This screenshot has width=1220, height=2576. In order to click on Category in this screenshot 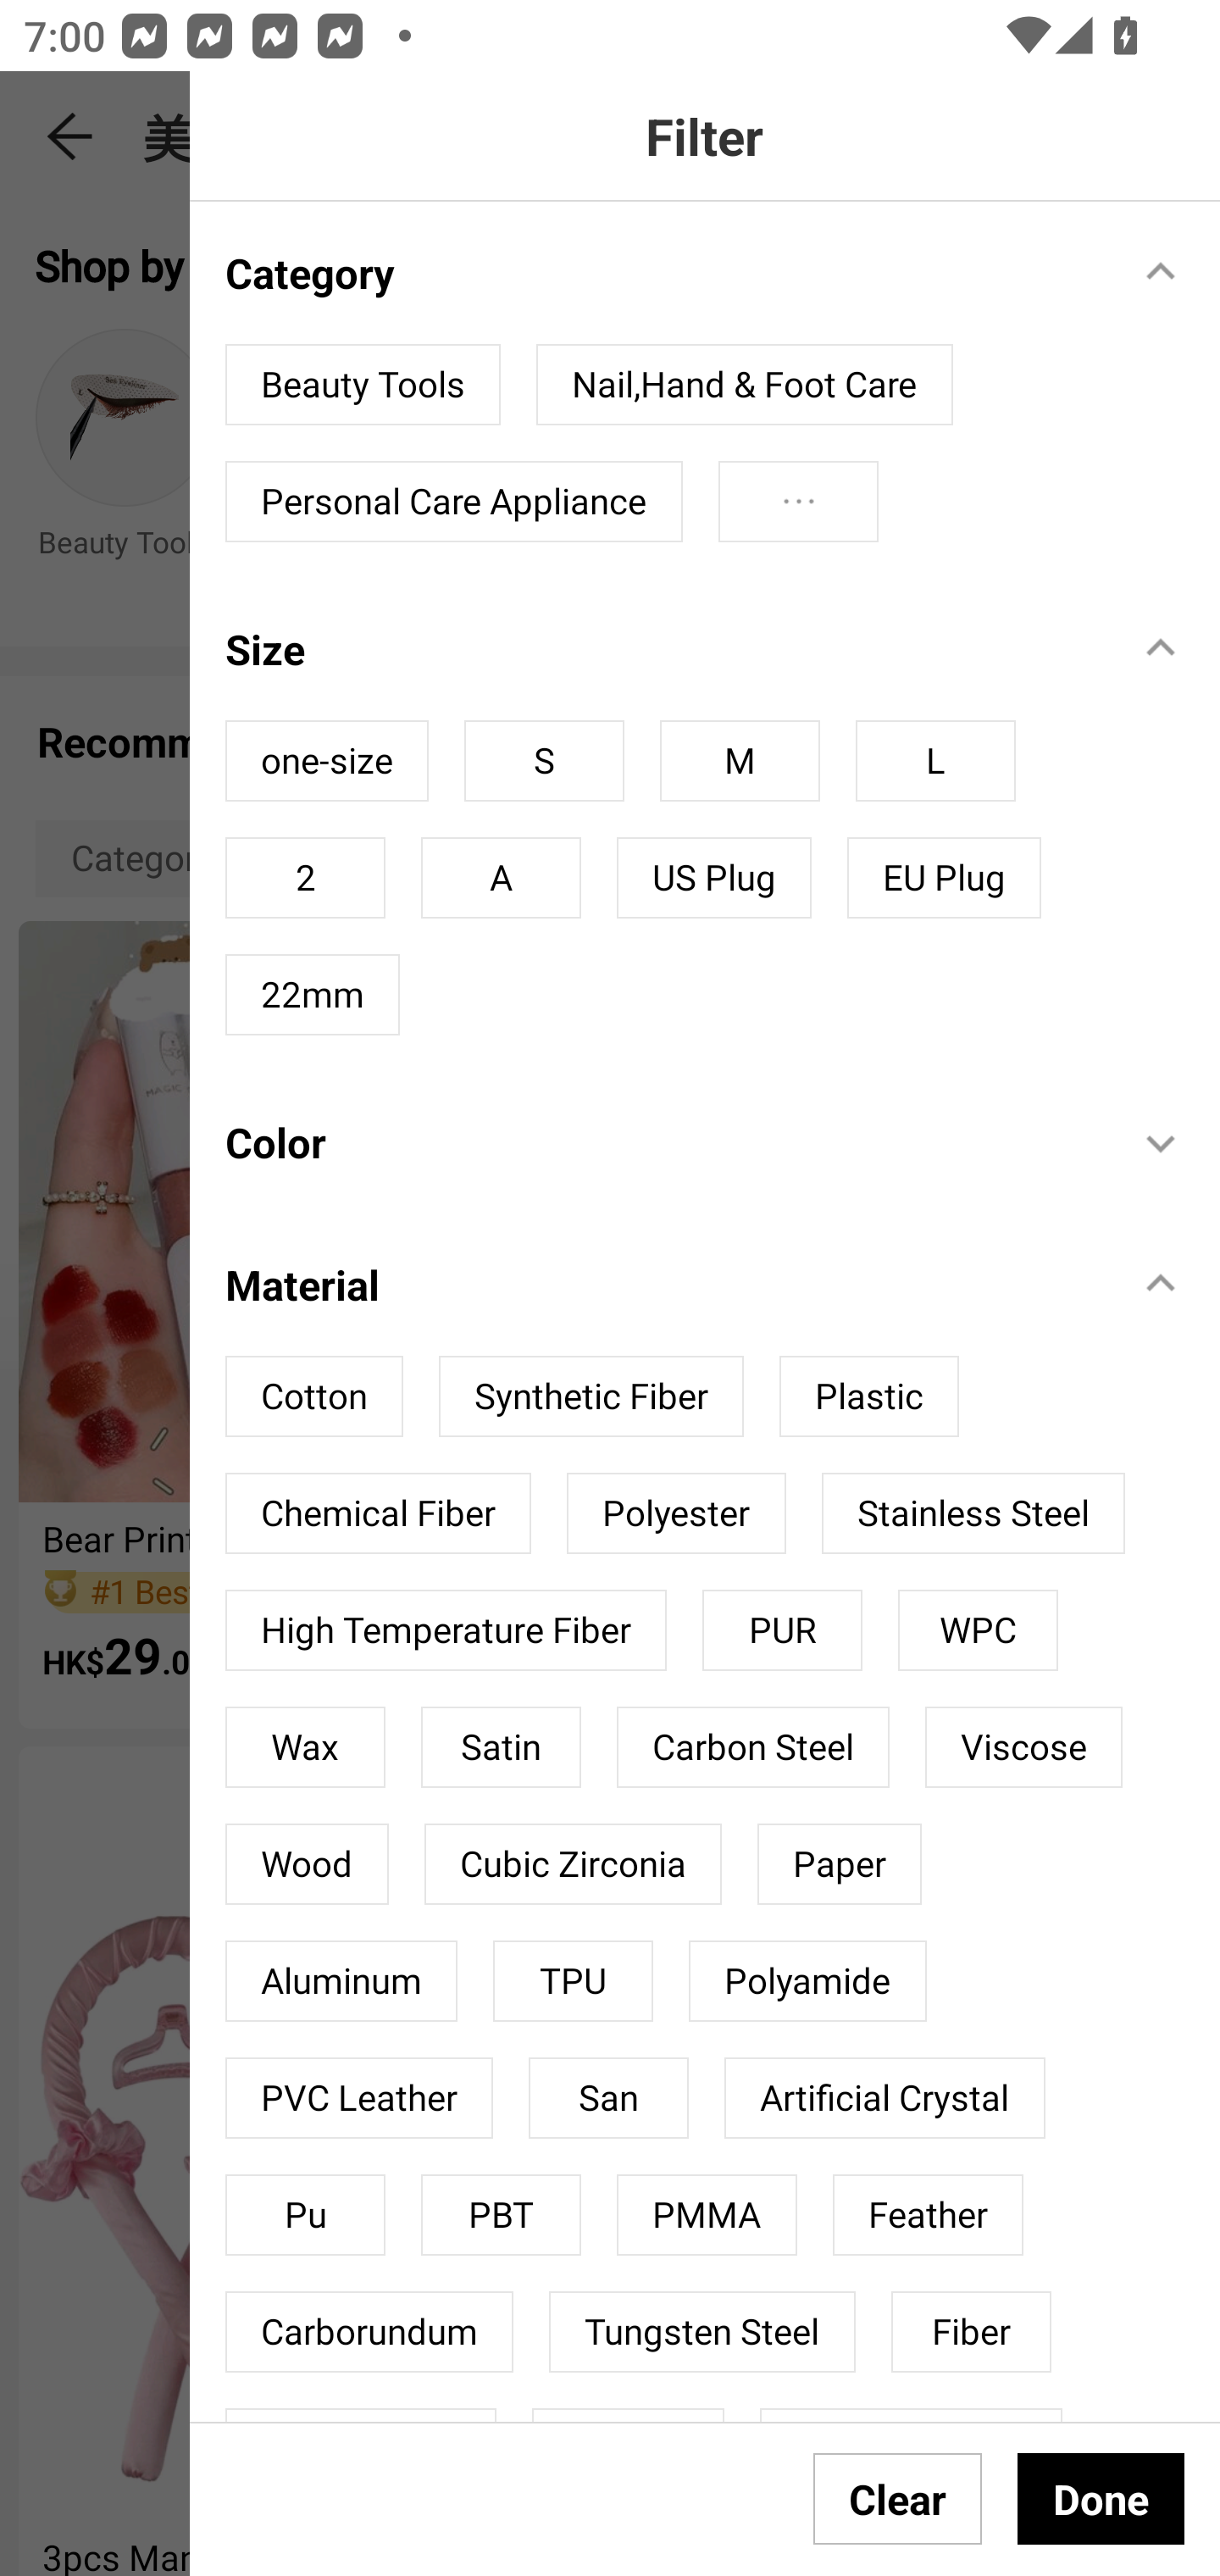, I will do `click(663, 273)`.